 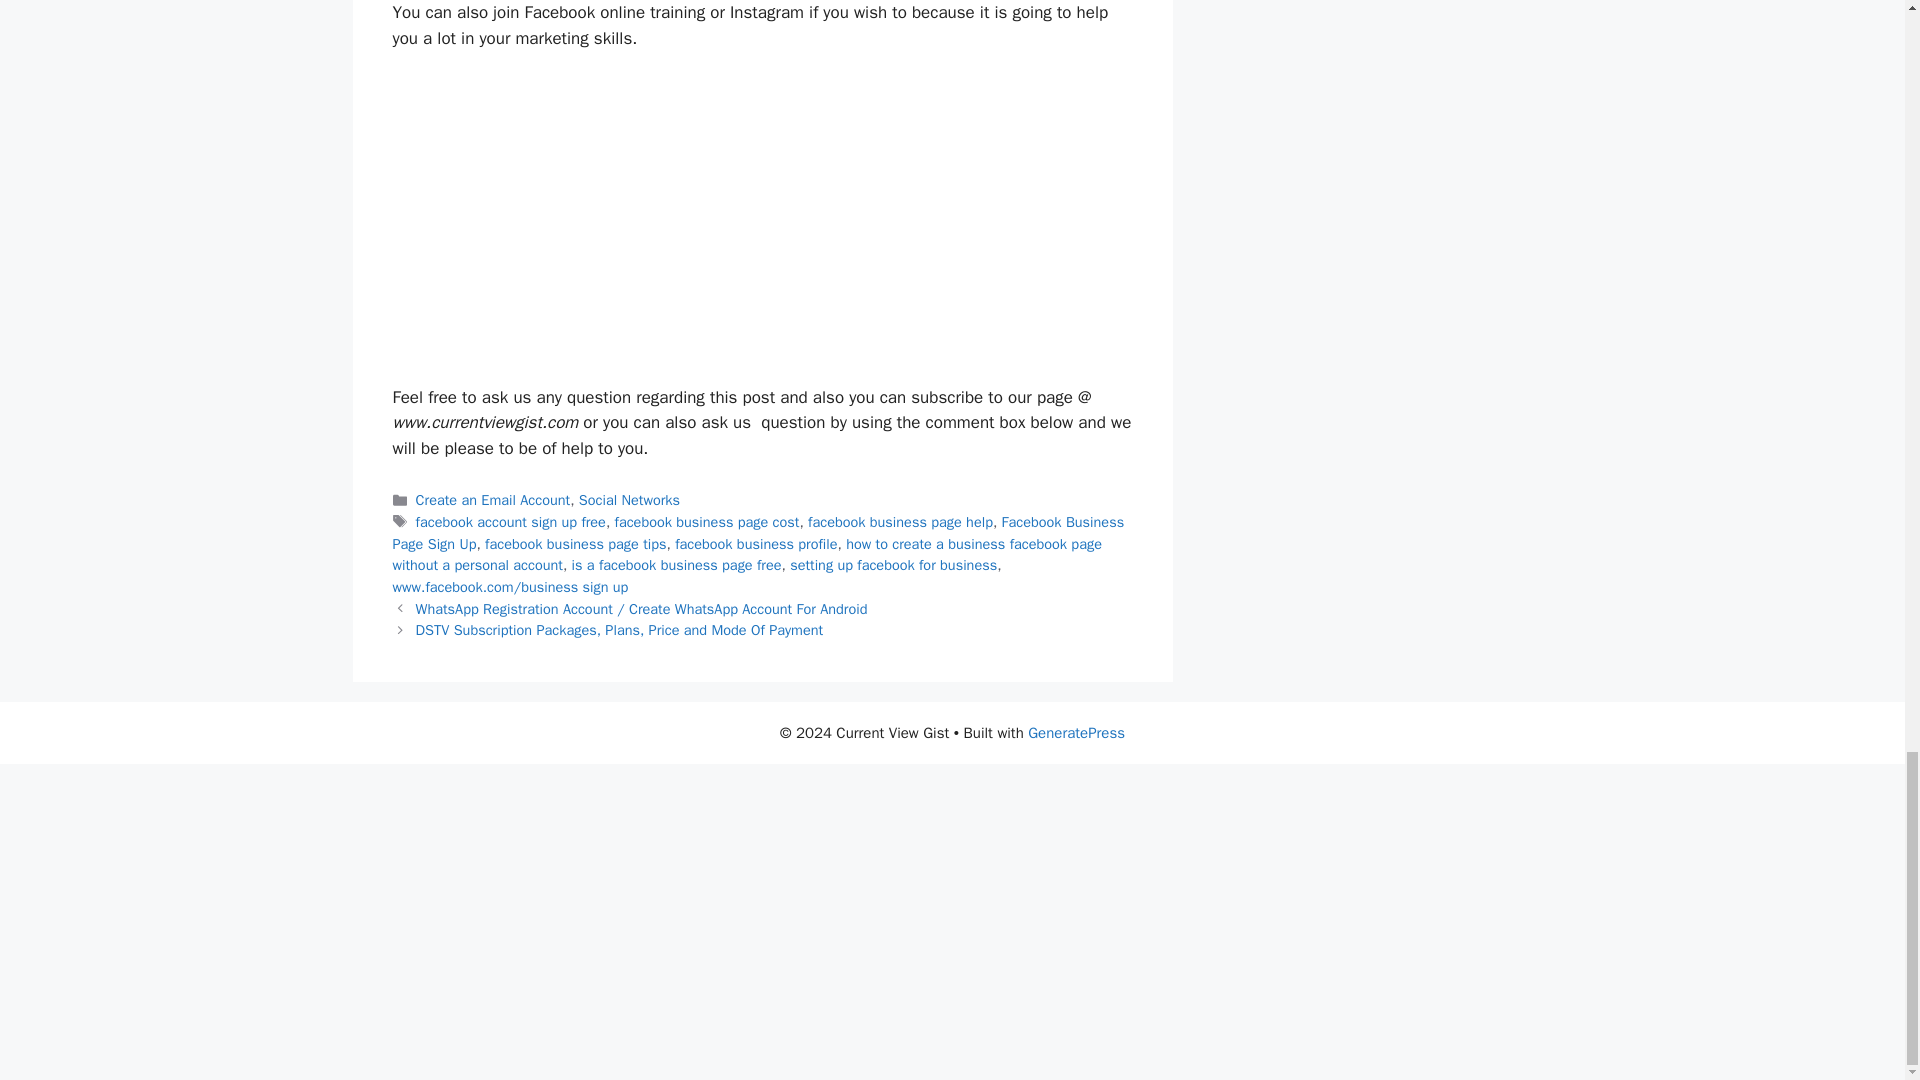 I want to click on facebook account sign up free, so click(x=511, y=522).